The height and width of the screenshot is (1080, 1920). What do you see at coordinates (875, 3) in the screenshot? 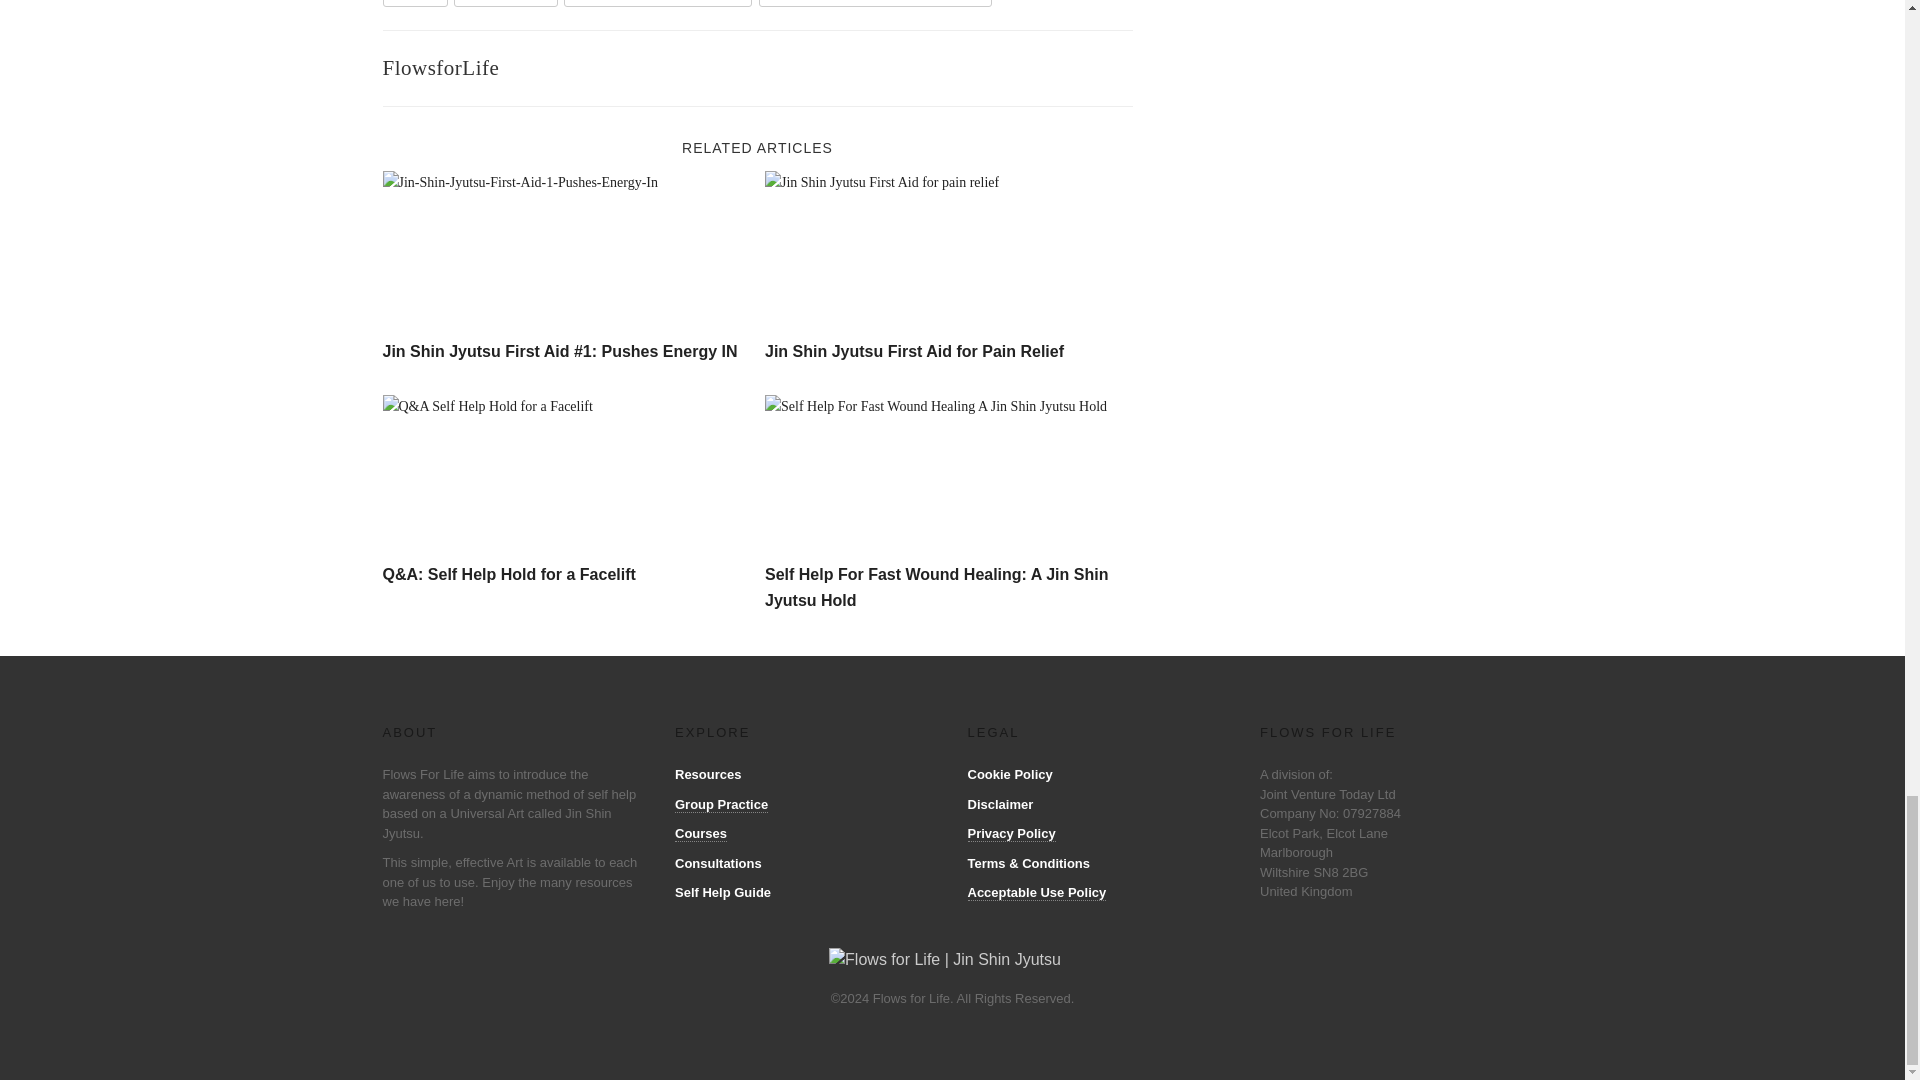
I see `JIN SHIN JYUTSU FIRST AID HOLDS` at bounding box center [875, 3].